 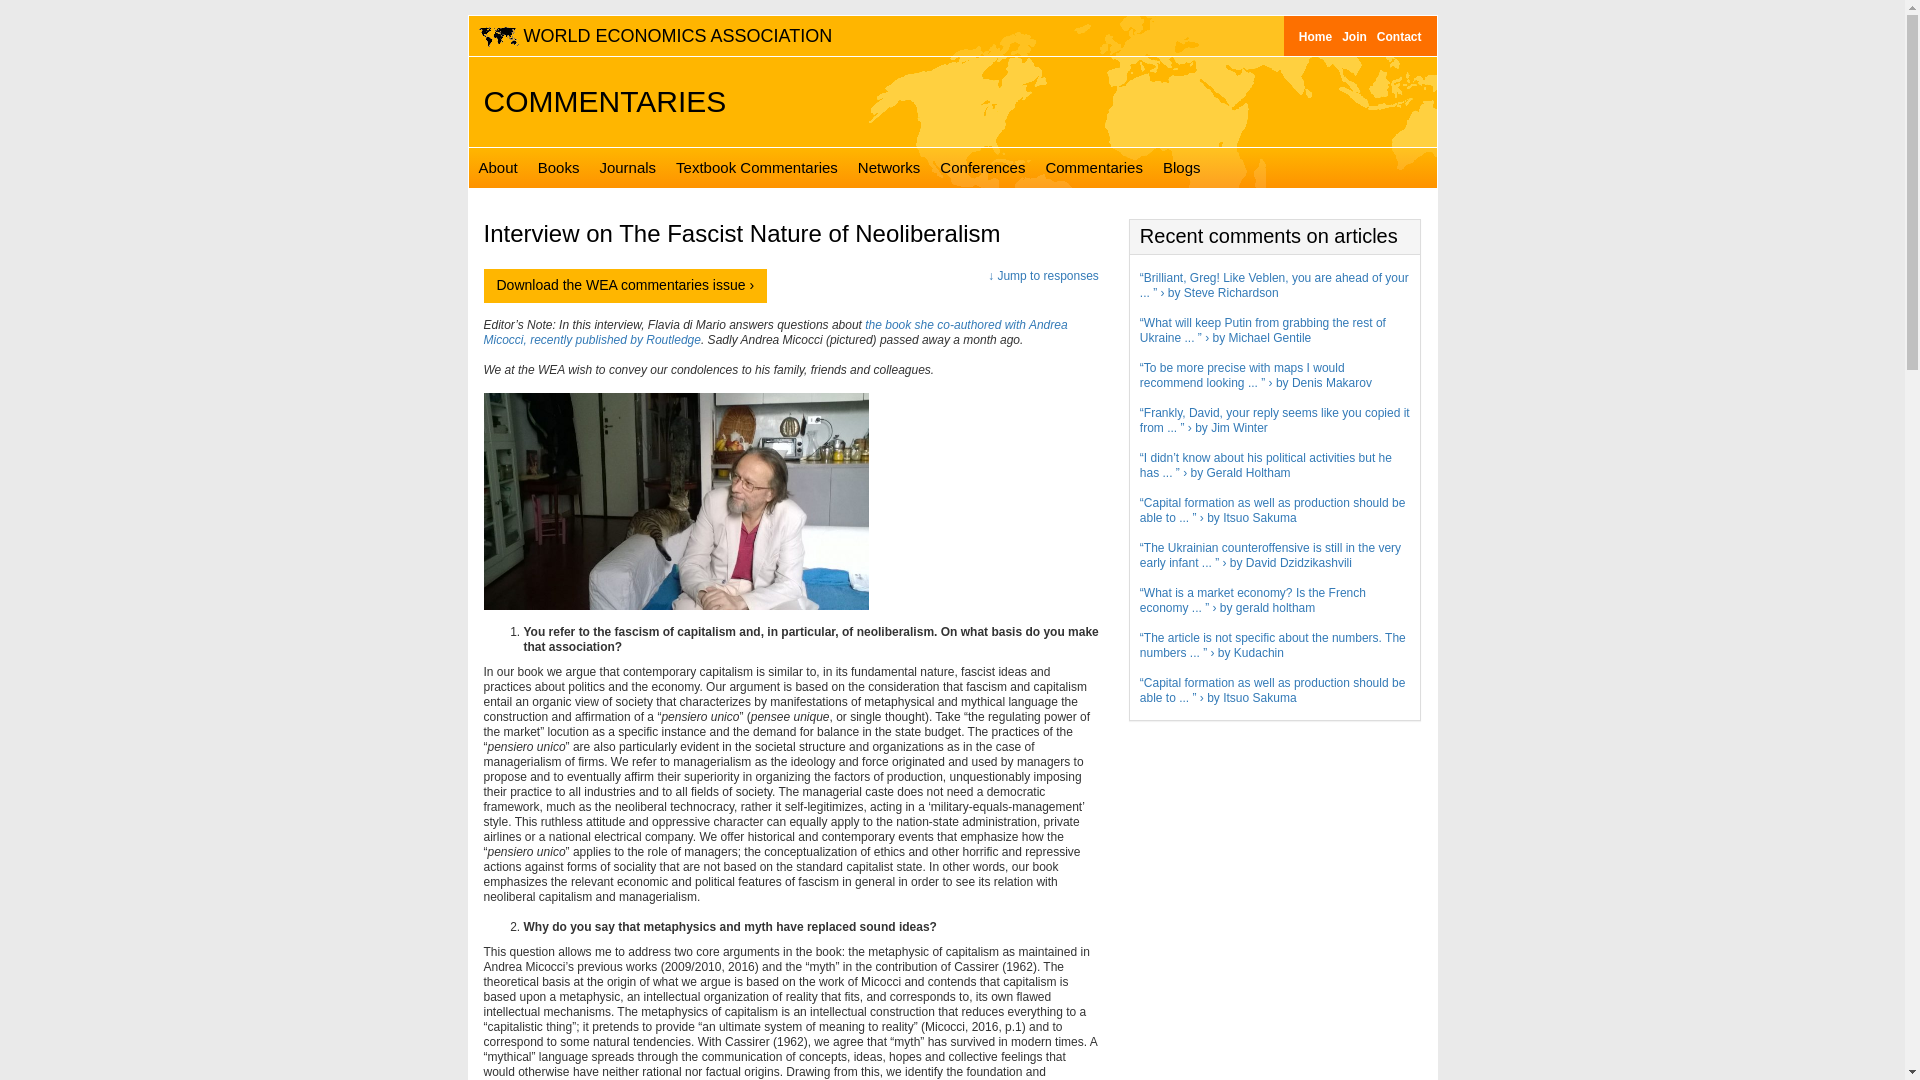 I want to click on Blogs, so click(x=1182, y=167).